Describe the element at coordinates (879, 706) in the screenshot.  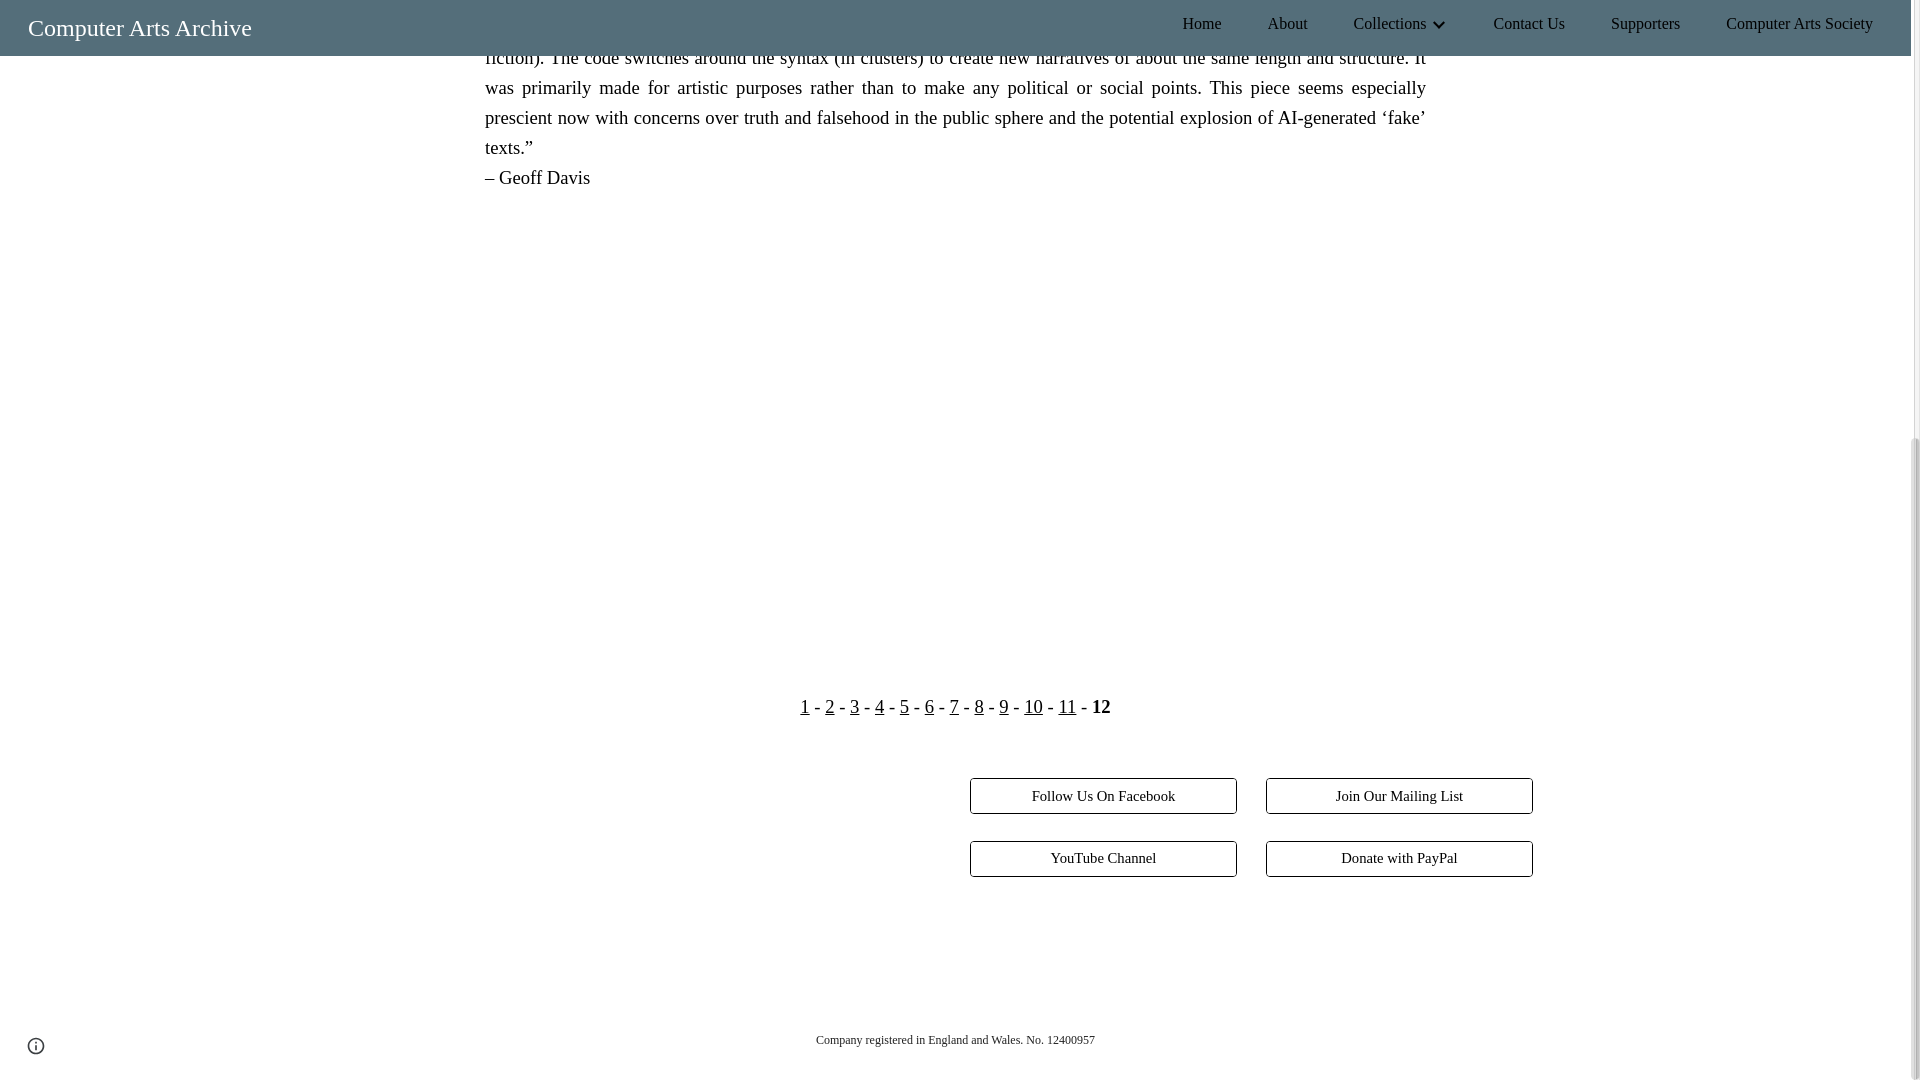
I see `4` at that location.